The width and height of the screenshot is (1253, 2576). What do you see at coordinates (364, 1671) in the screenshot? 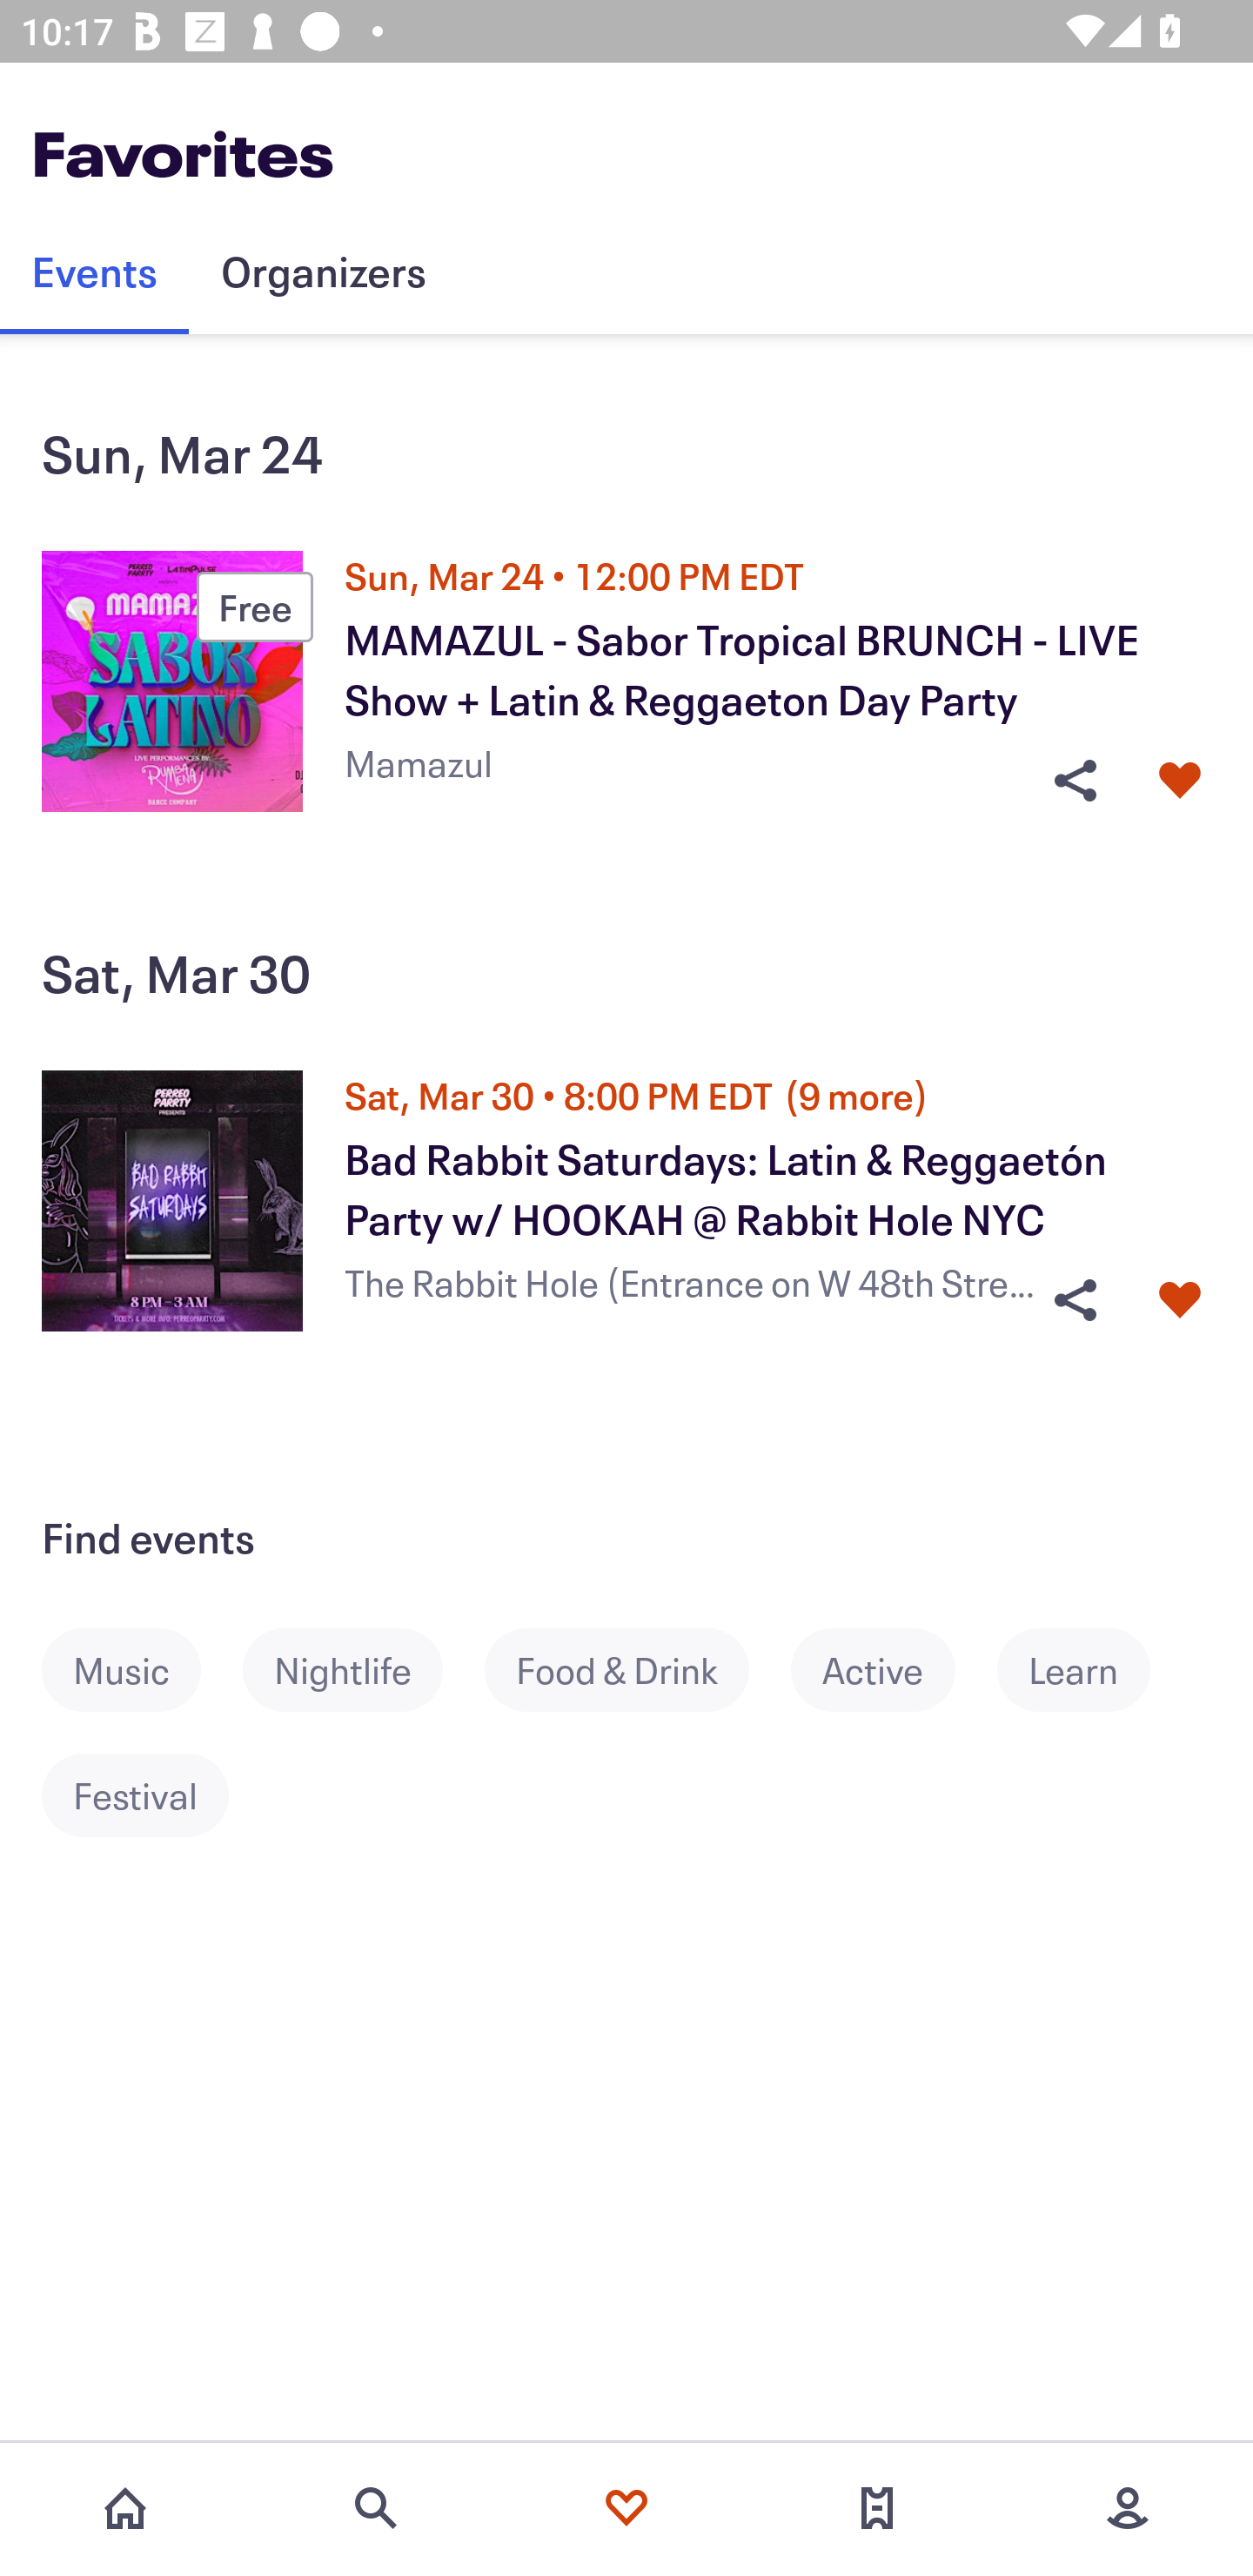
I see `Nightlife` at bounding box center [364, 1671].